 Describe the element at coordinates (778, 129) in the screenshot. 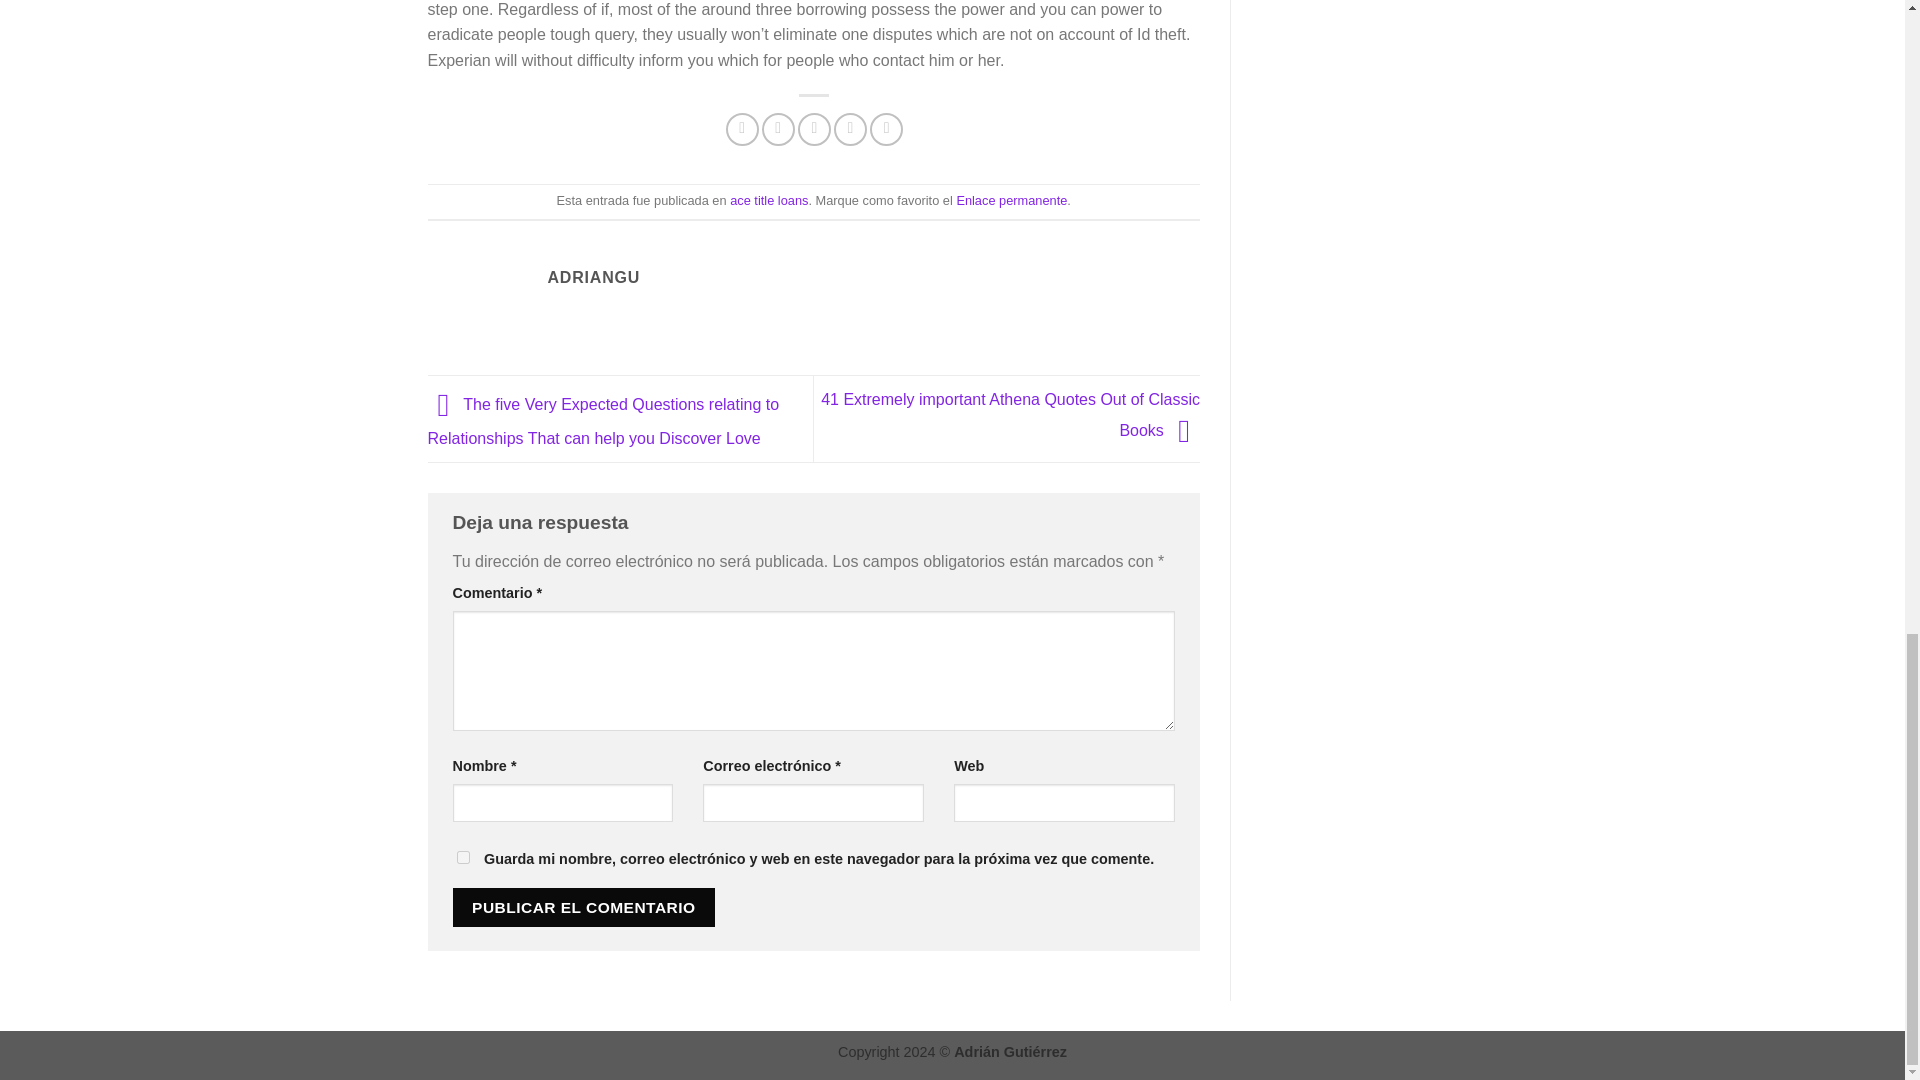

I see `Compartir en Twitter` at that location.